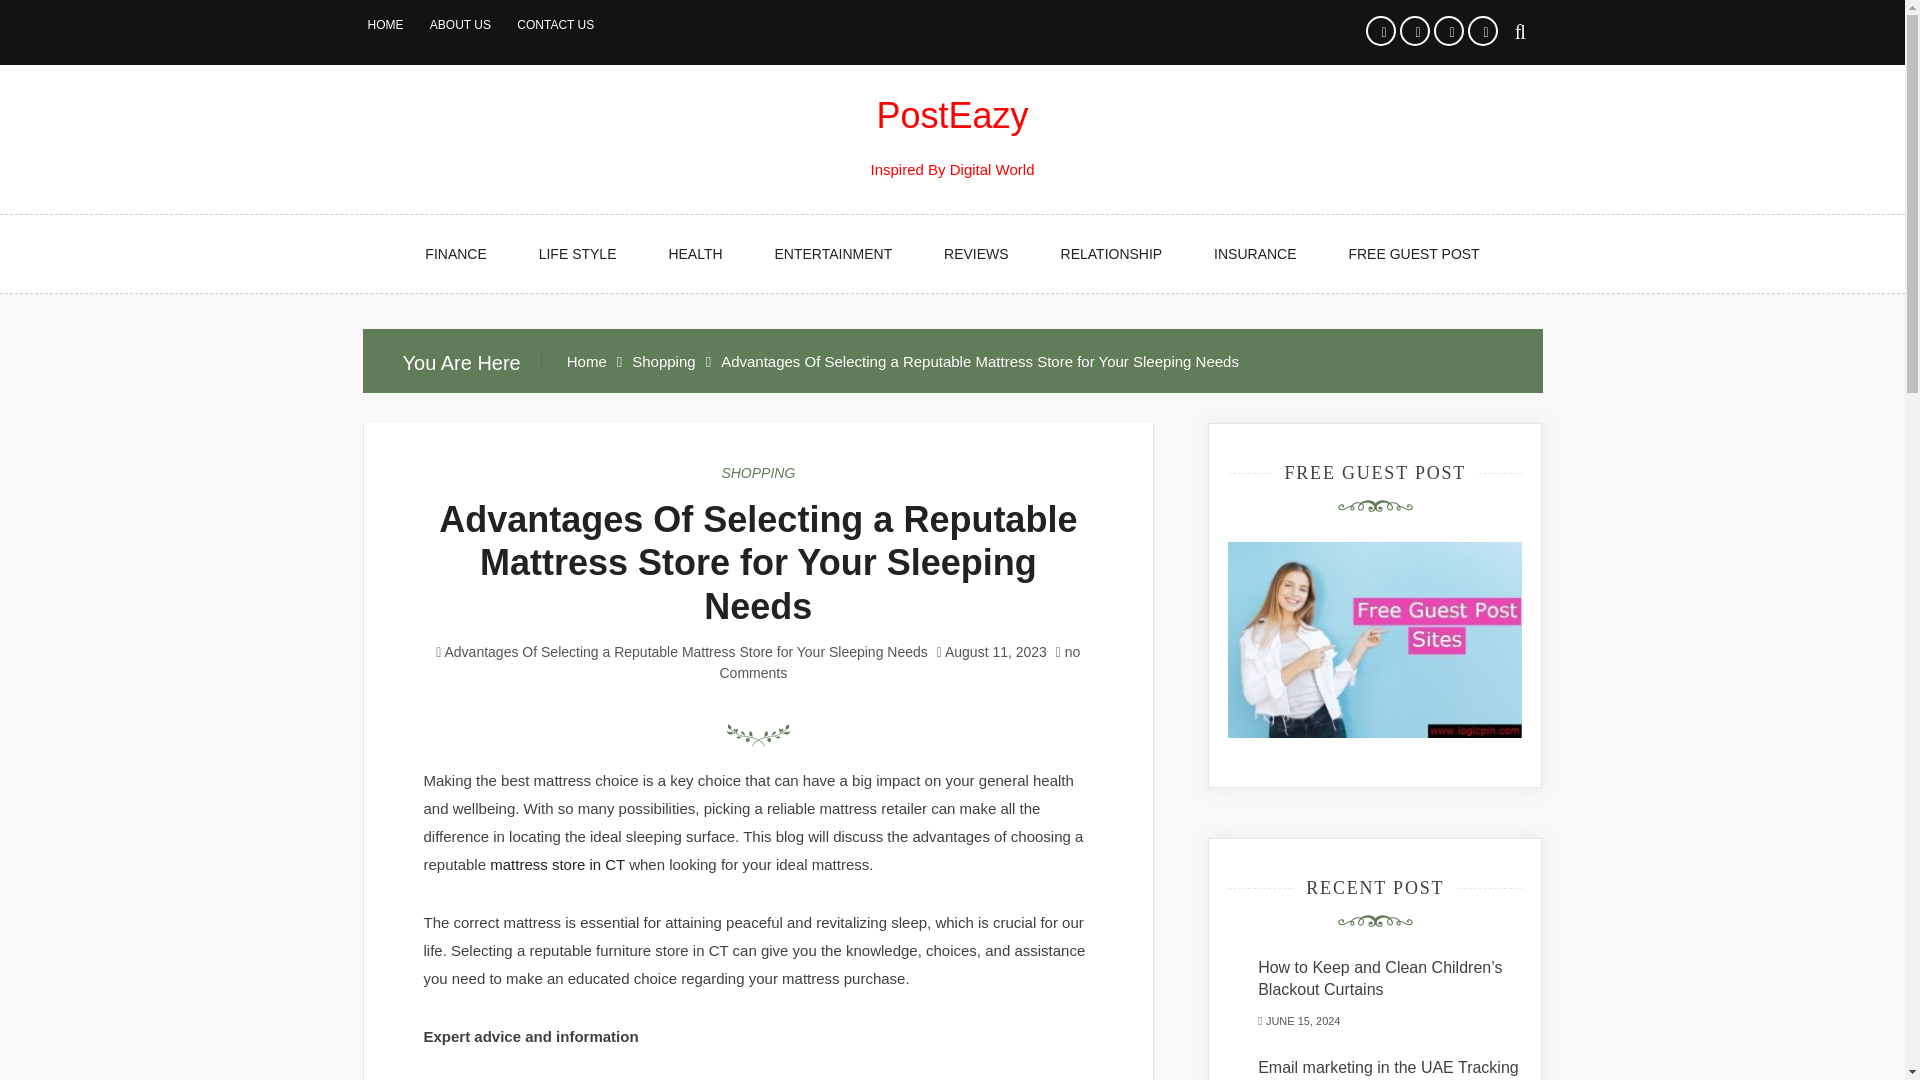 The image size is (1920, 1080). Describe the element at coordinates (1414, 253) in the screenshot. I see `FREE GUEST POST` at that location.